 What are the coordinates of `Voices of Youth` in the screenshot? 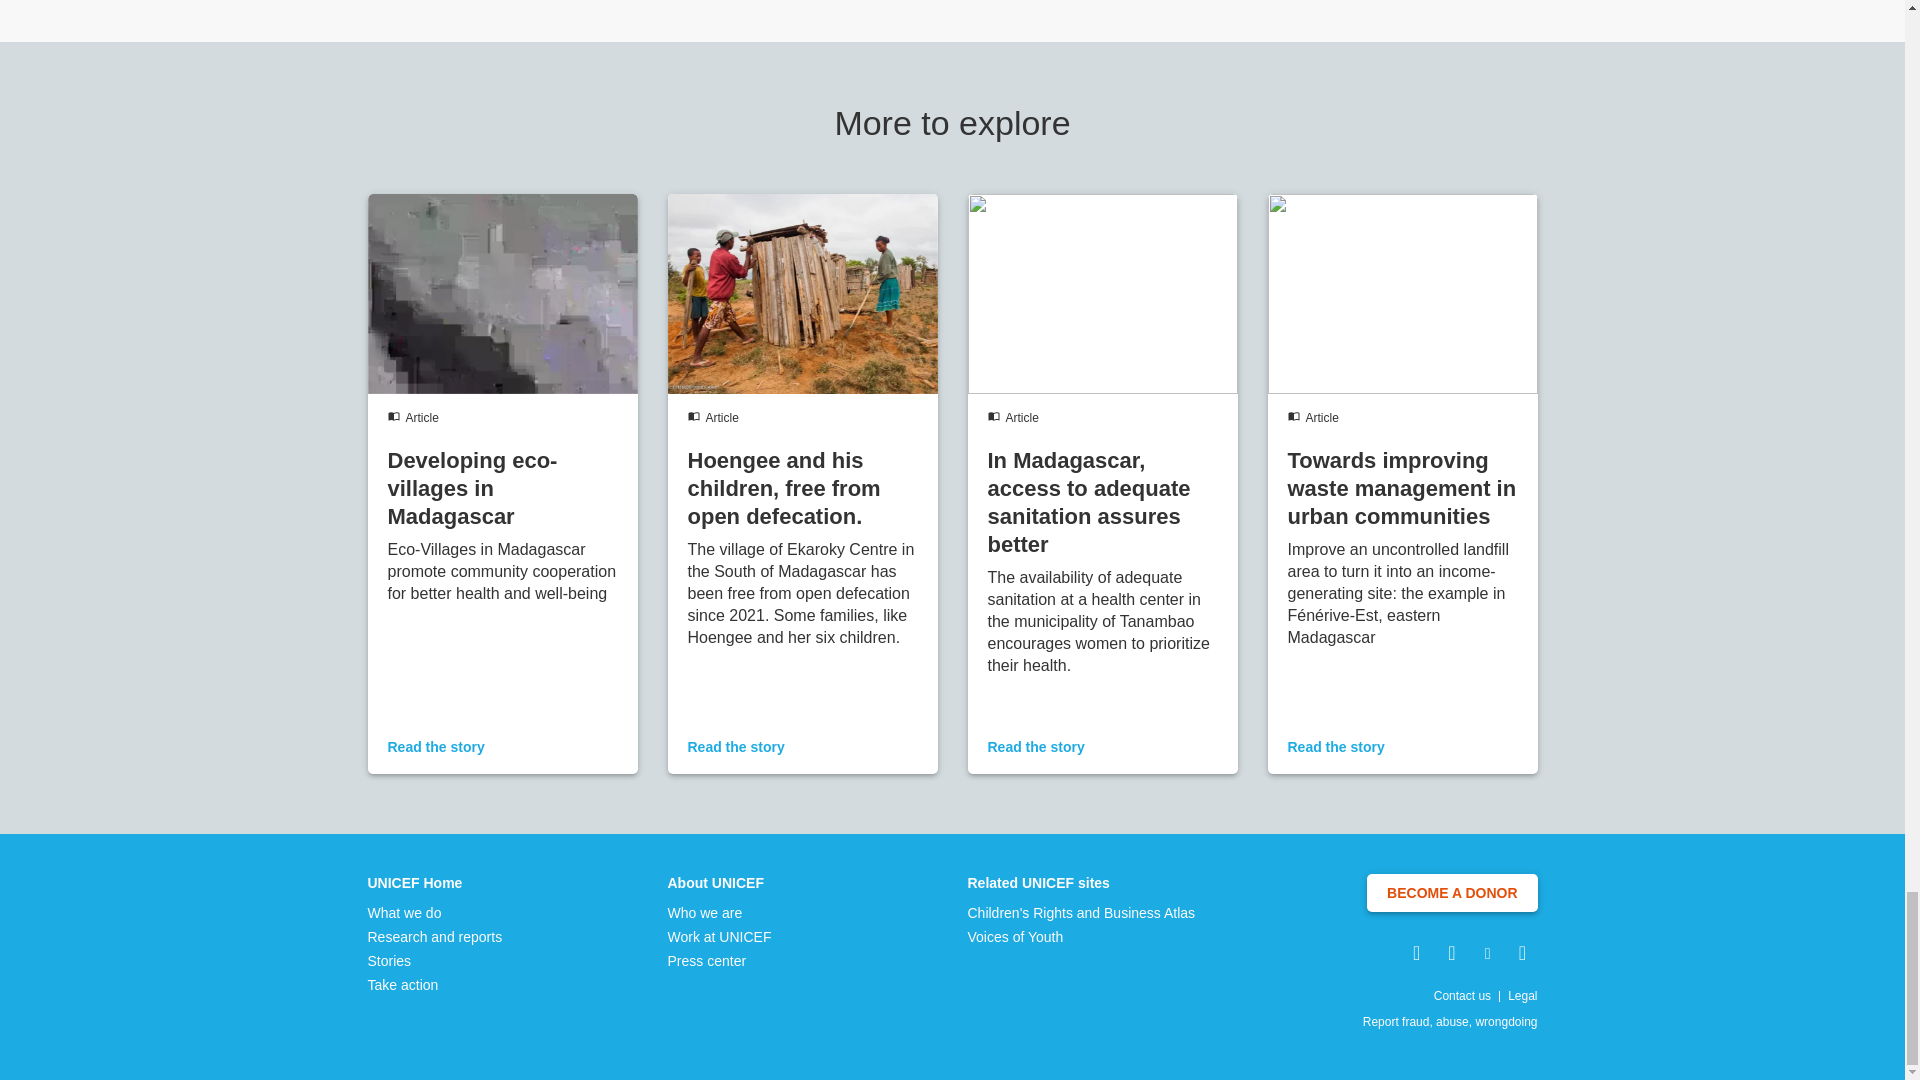 It's located at (1082, 936).